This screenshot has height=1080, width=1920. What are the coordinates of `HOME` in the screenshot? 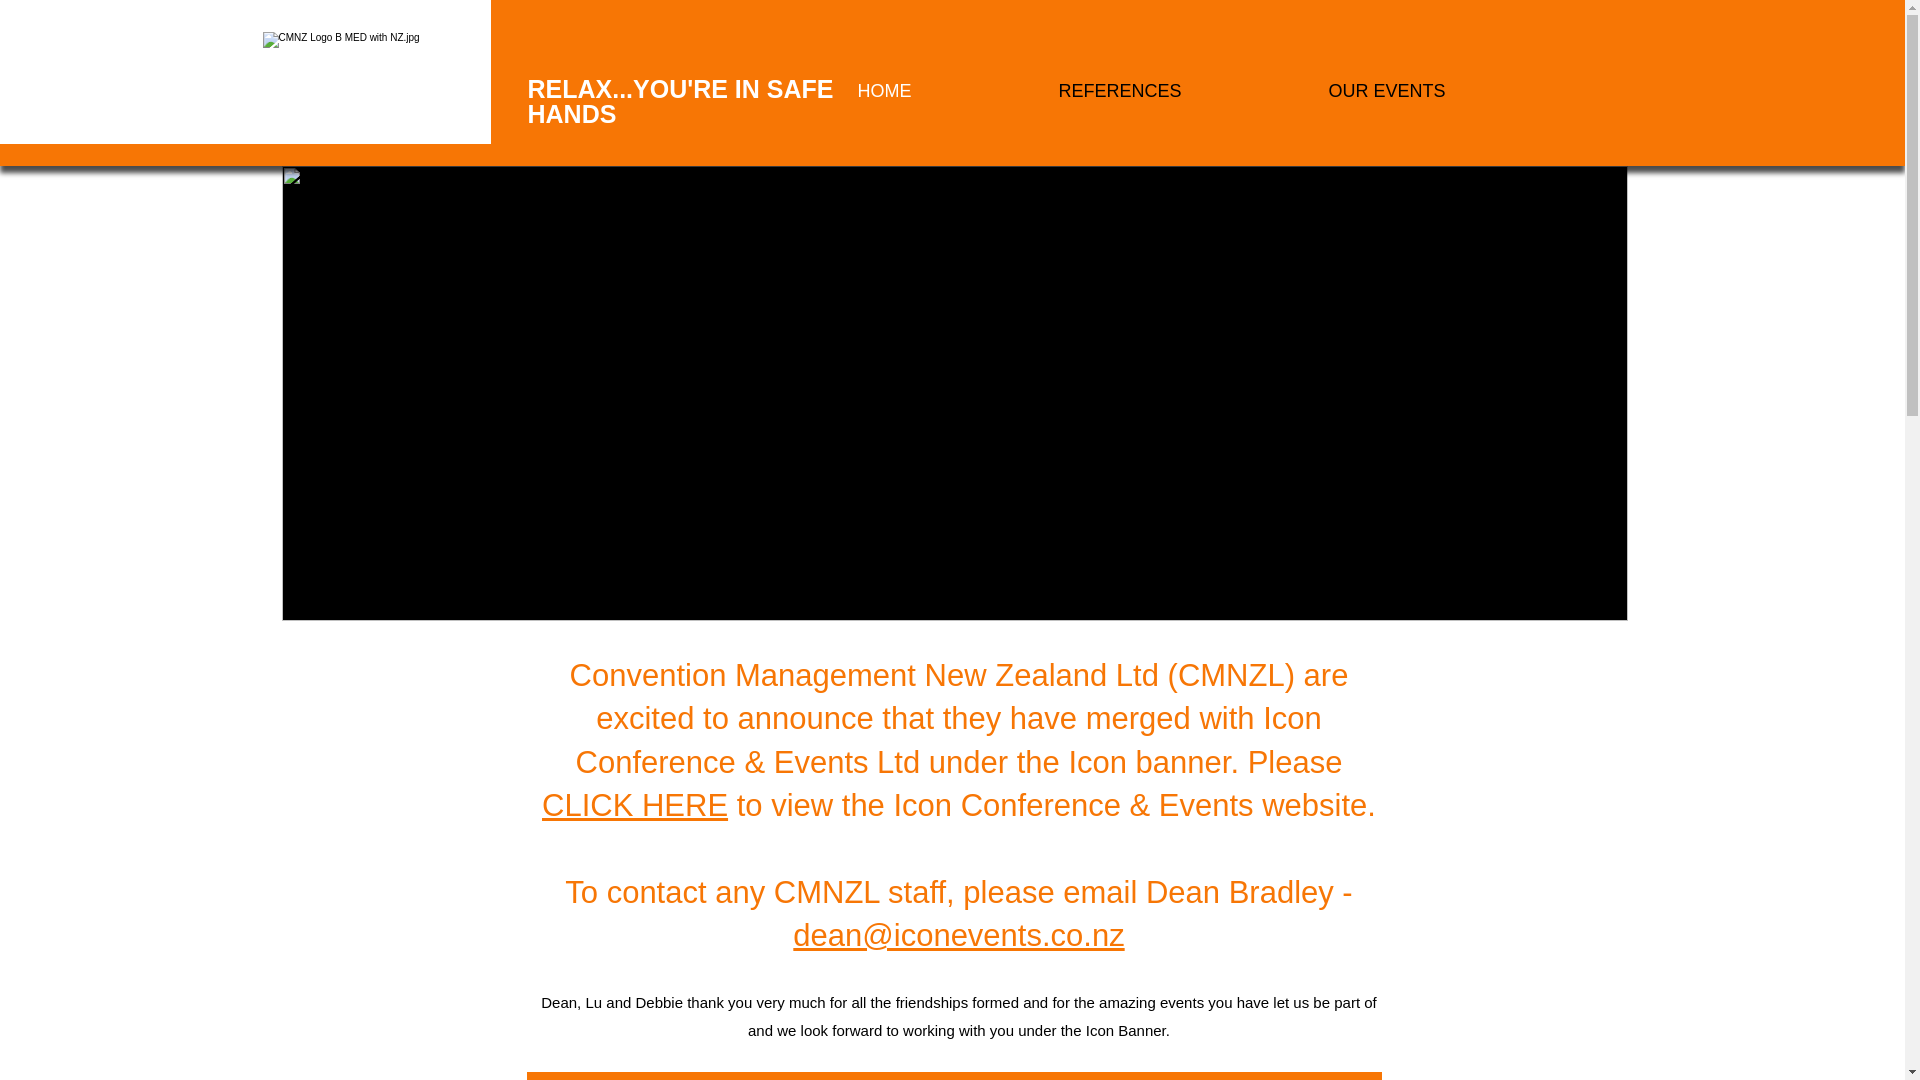 It's located at (942, 90).